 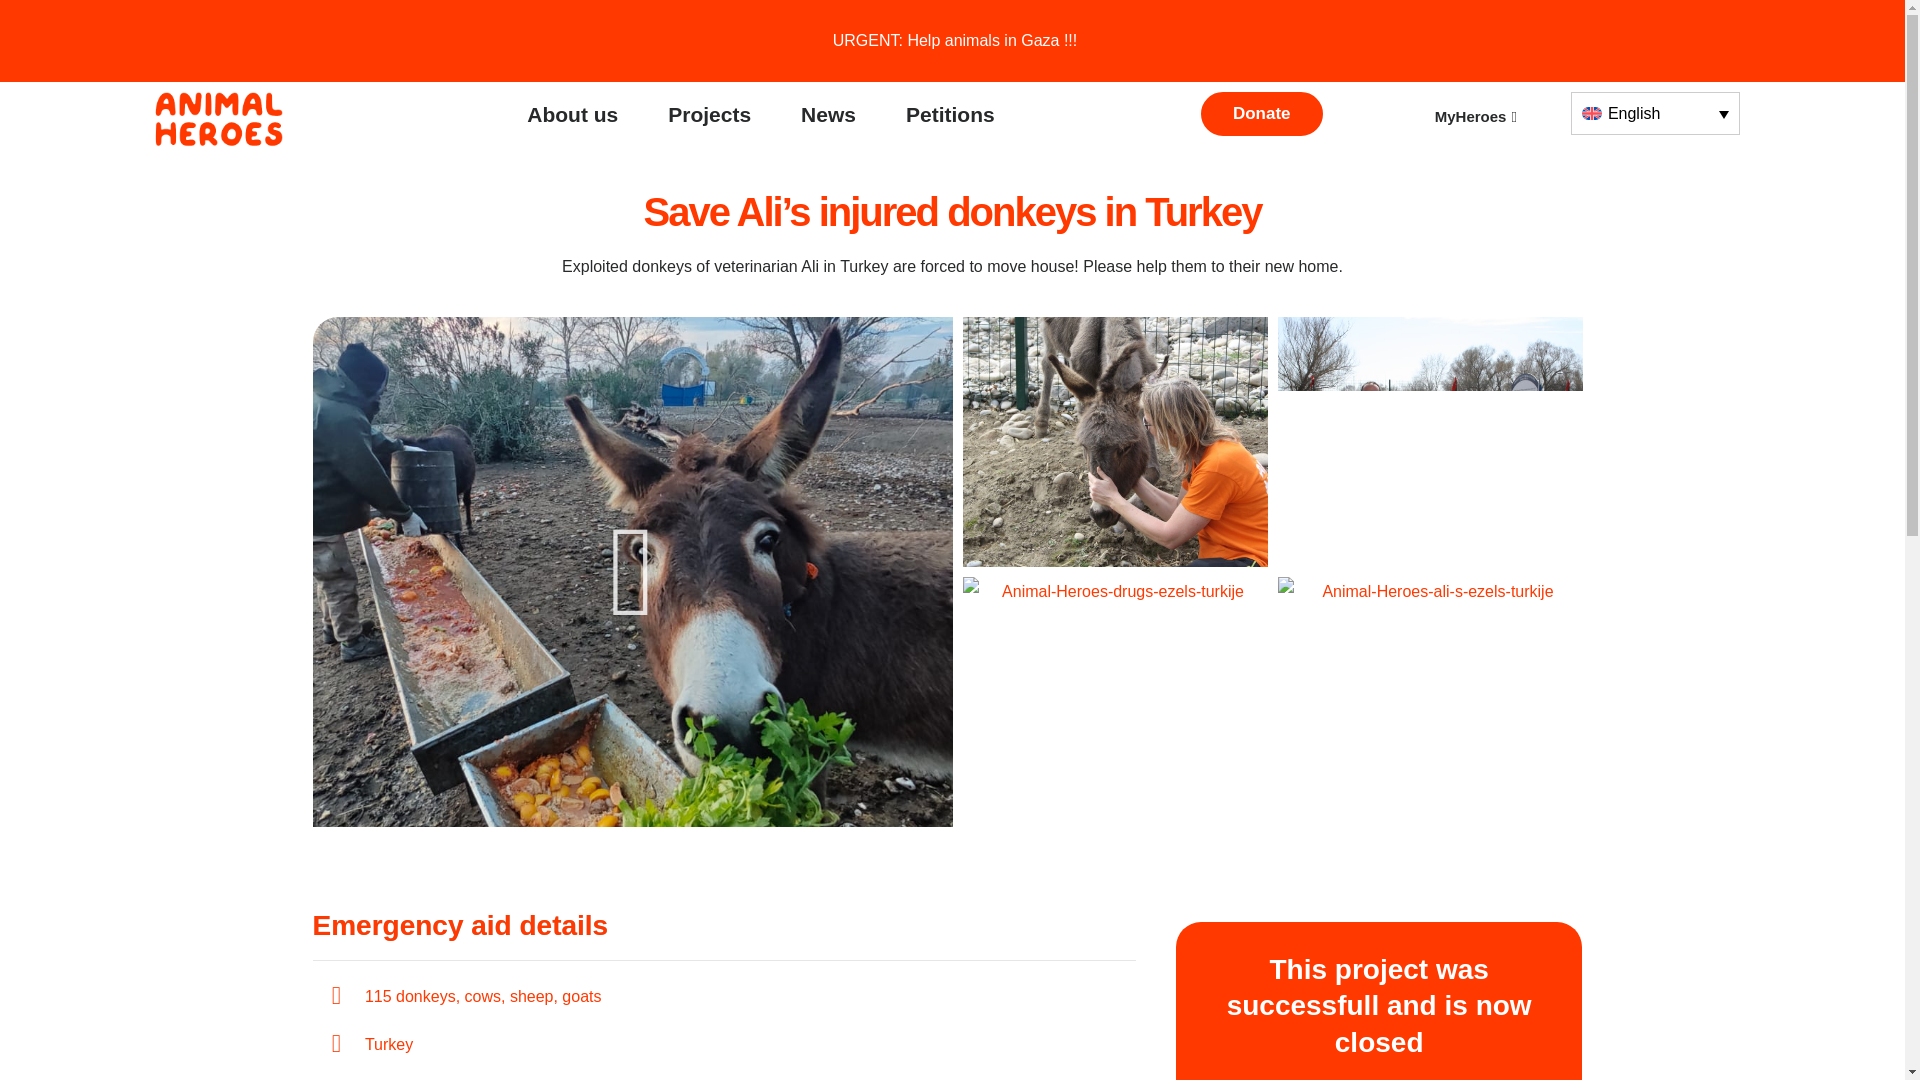 I want to click on News, so click(x=828, y=114).